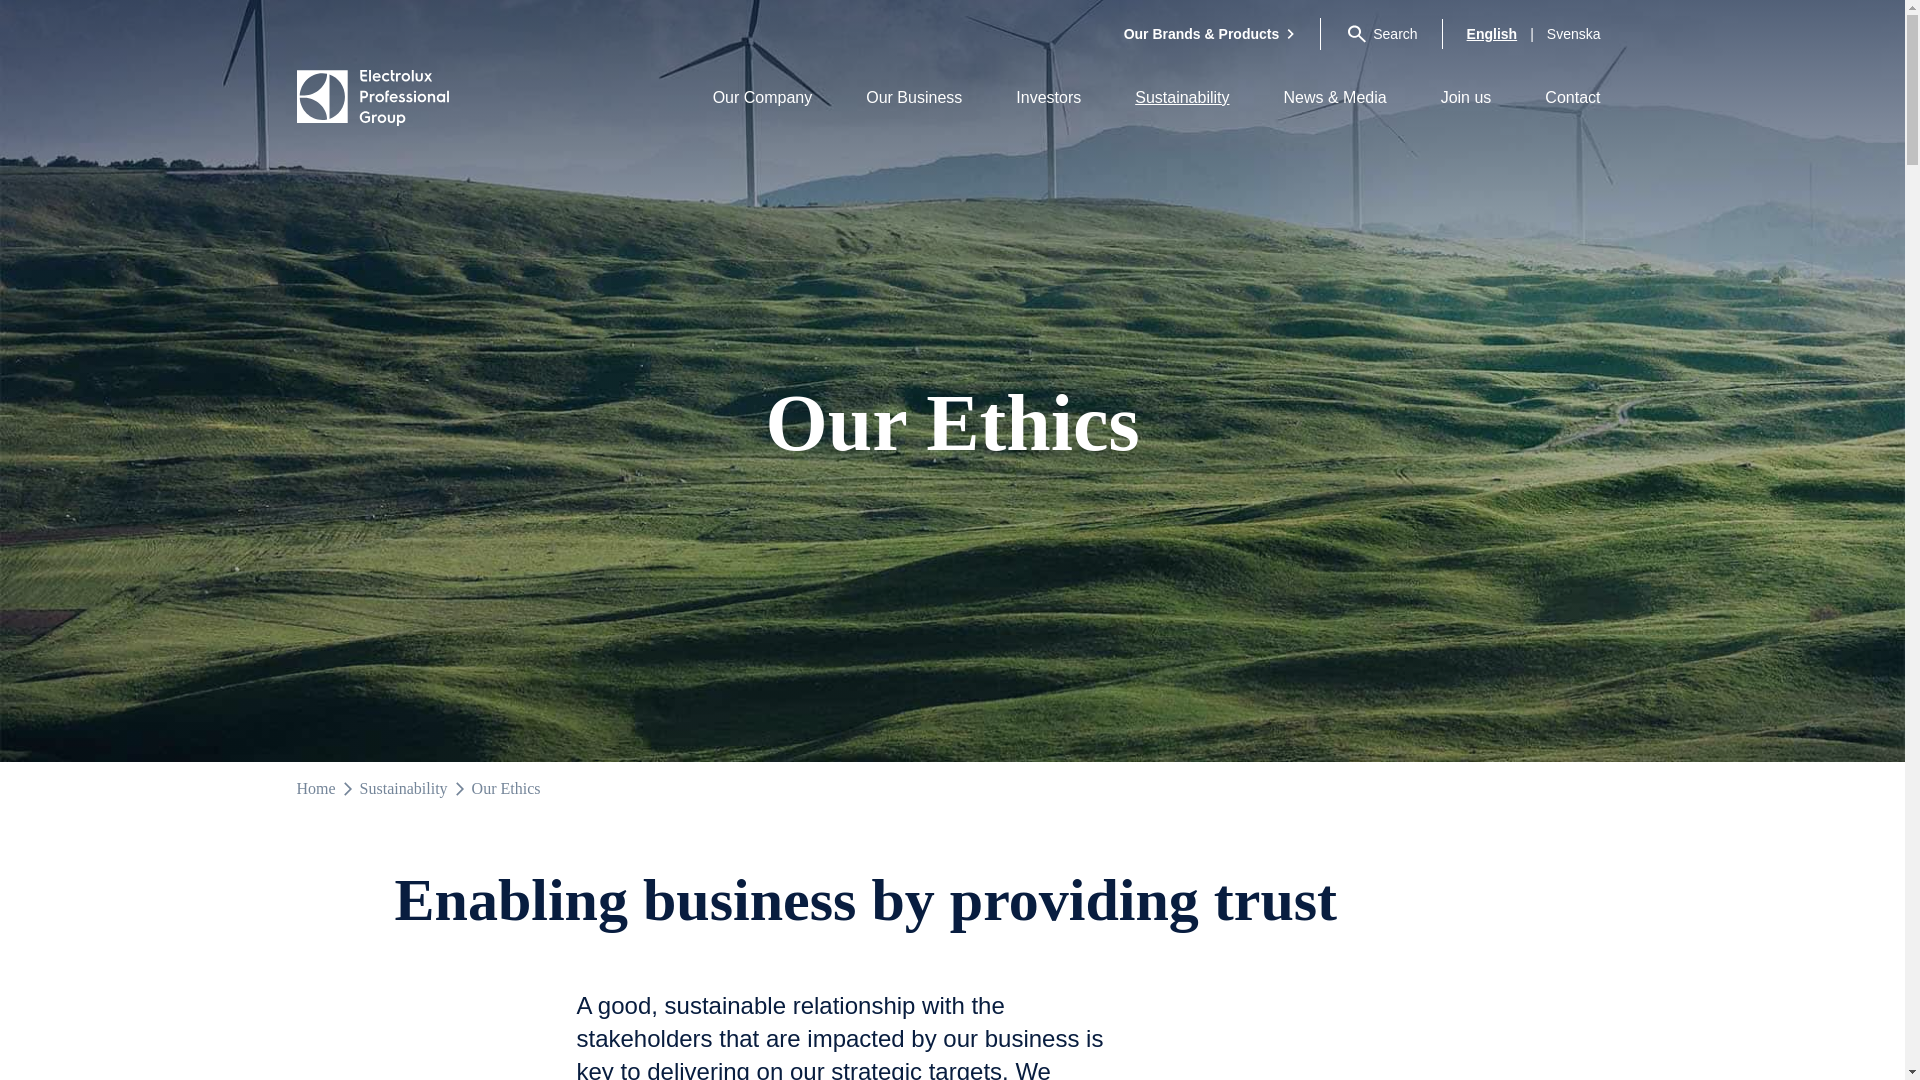 This screenshot has height=1080, width=1920. I want to click on English, so click(1492, 34).